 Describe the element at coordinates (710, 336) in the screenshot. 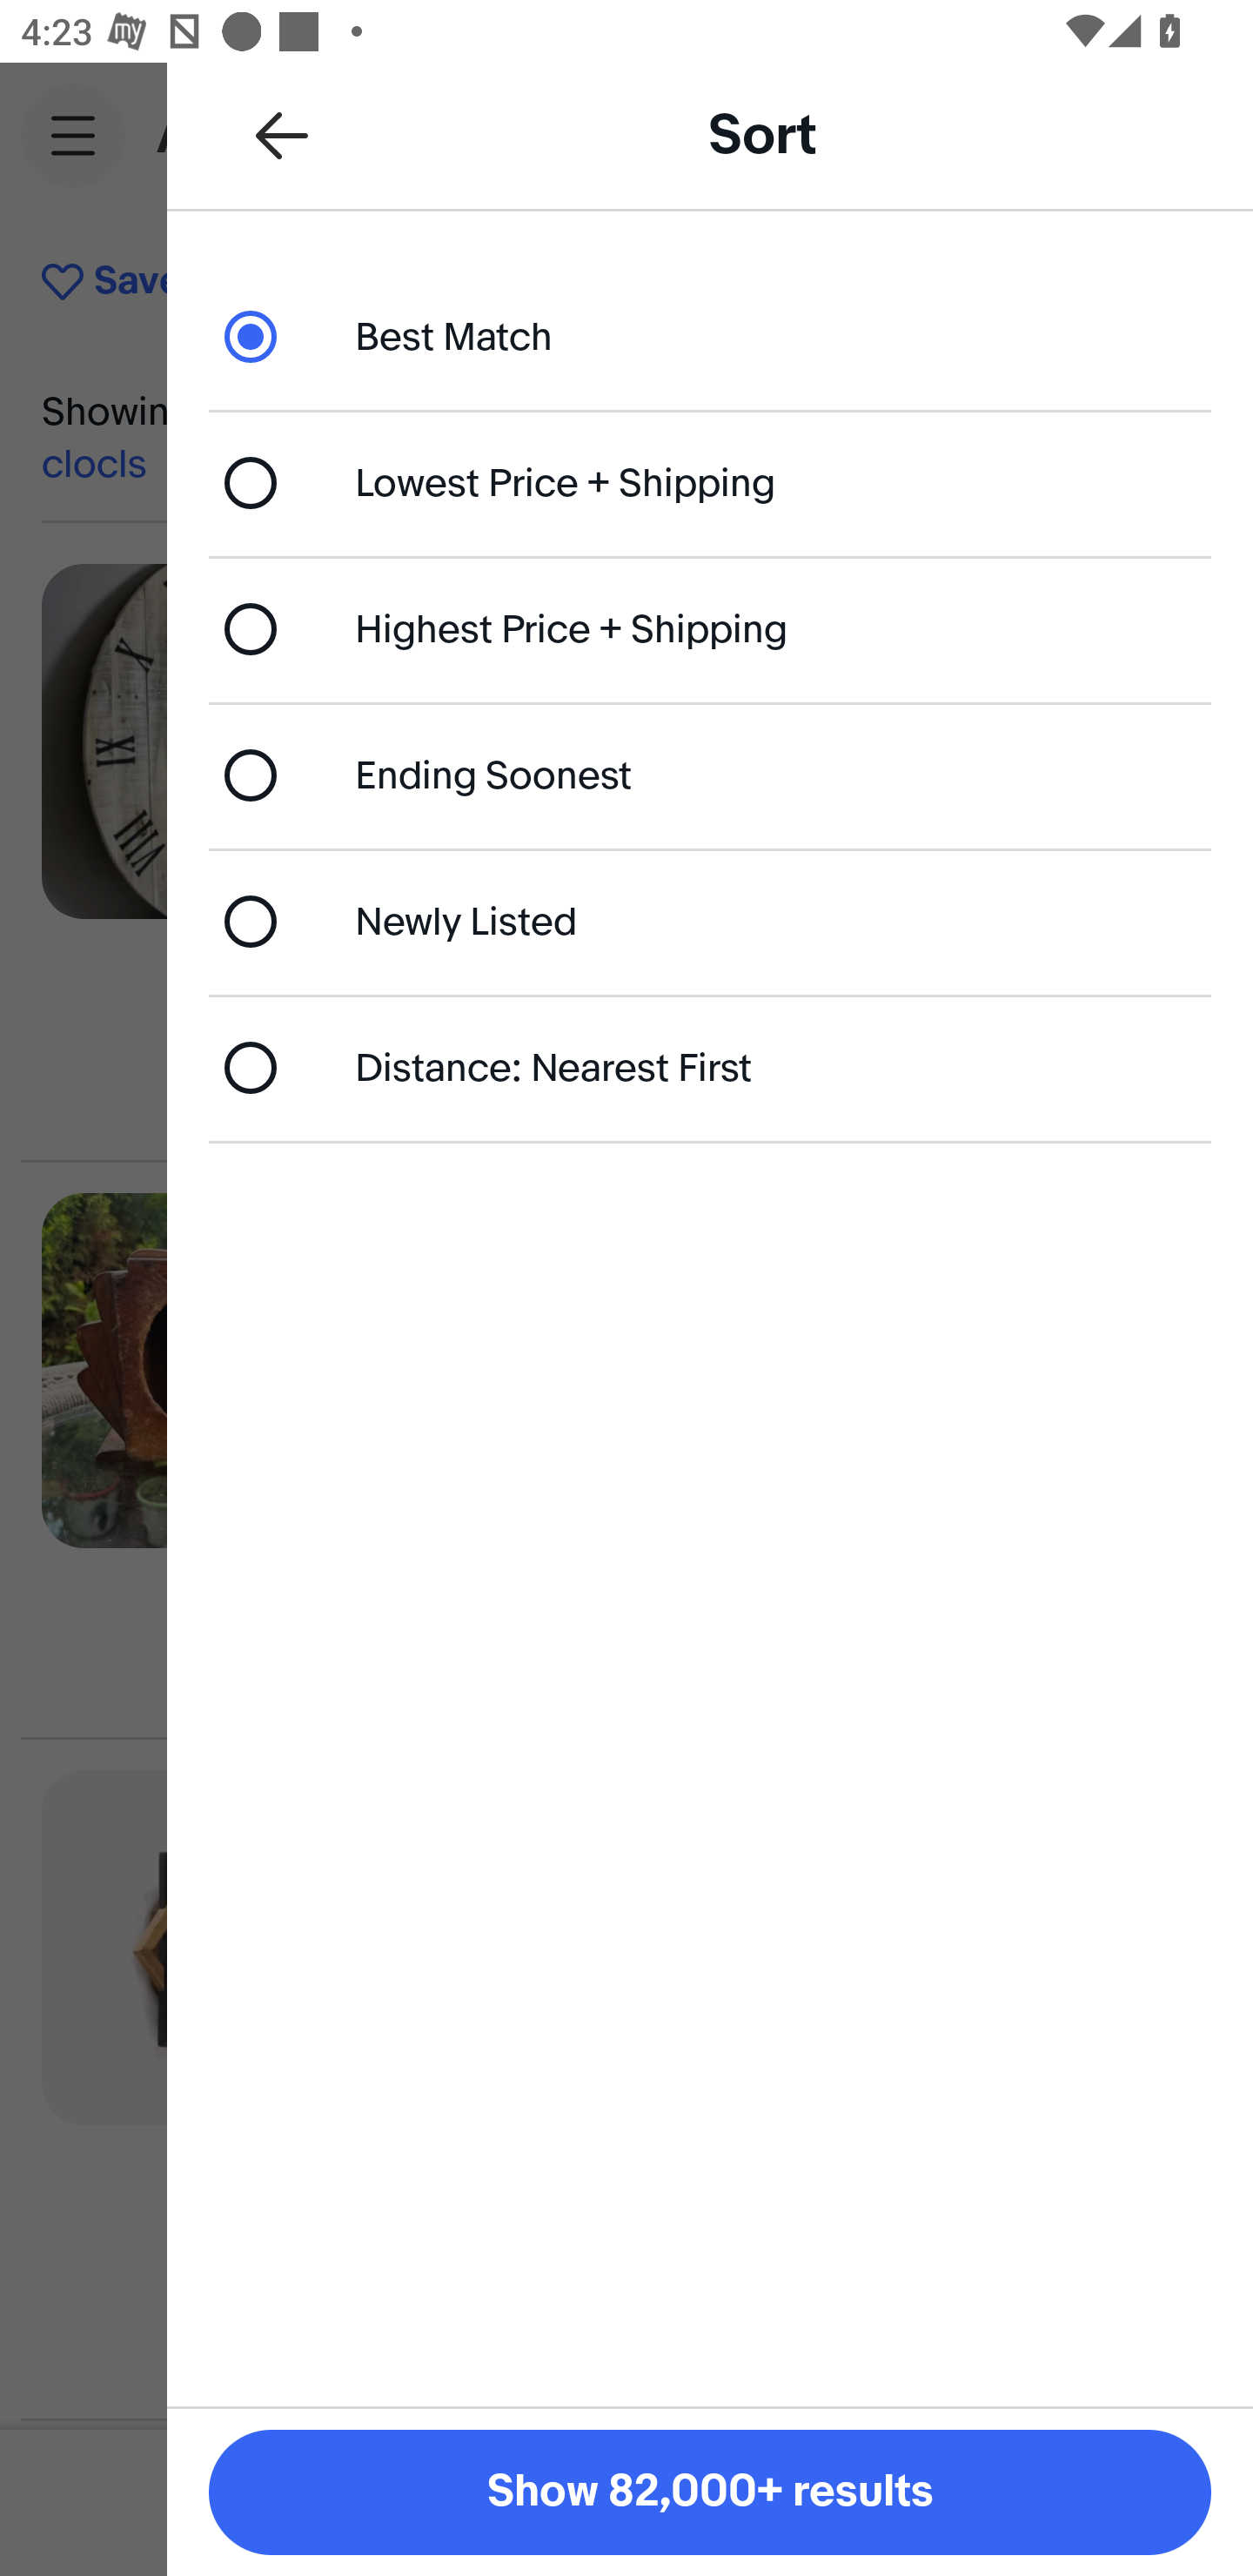

I see `Best Match - currently selected Best Match` at that location.